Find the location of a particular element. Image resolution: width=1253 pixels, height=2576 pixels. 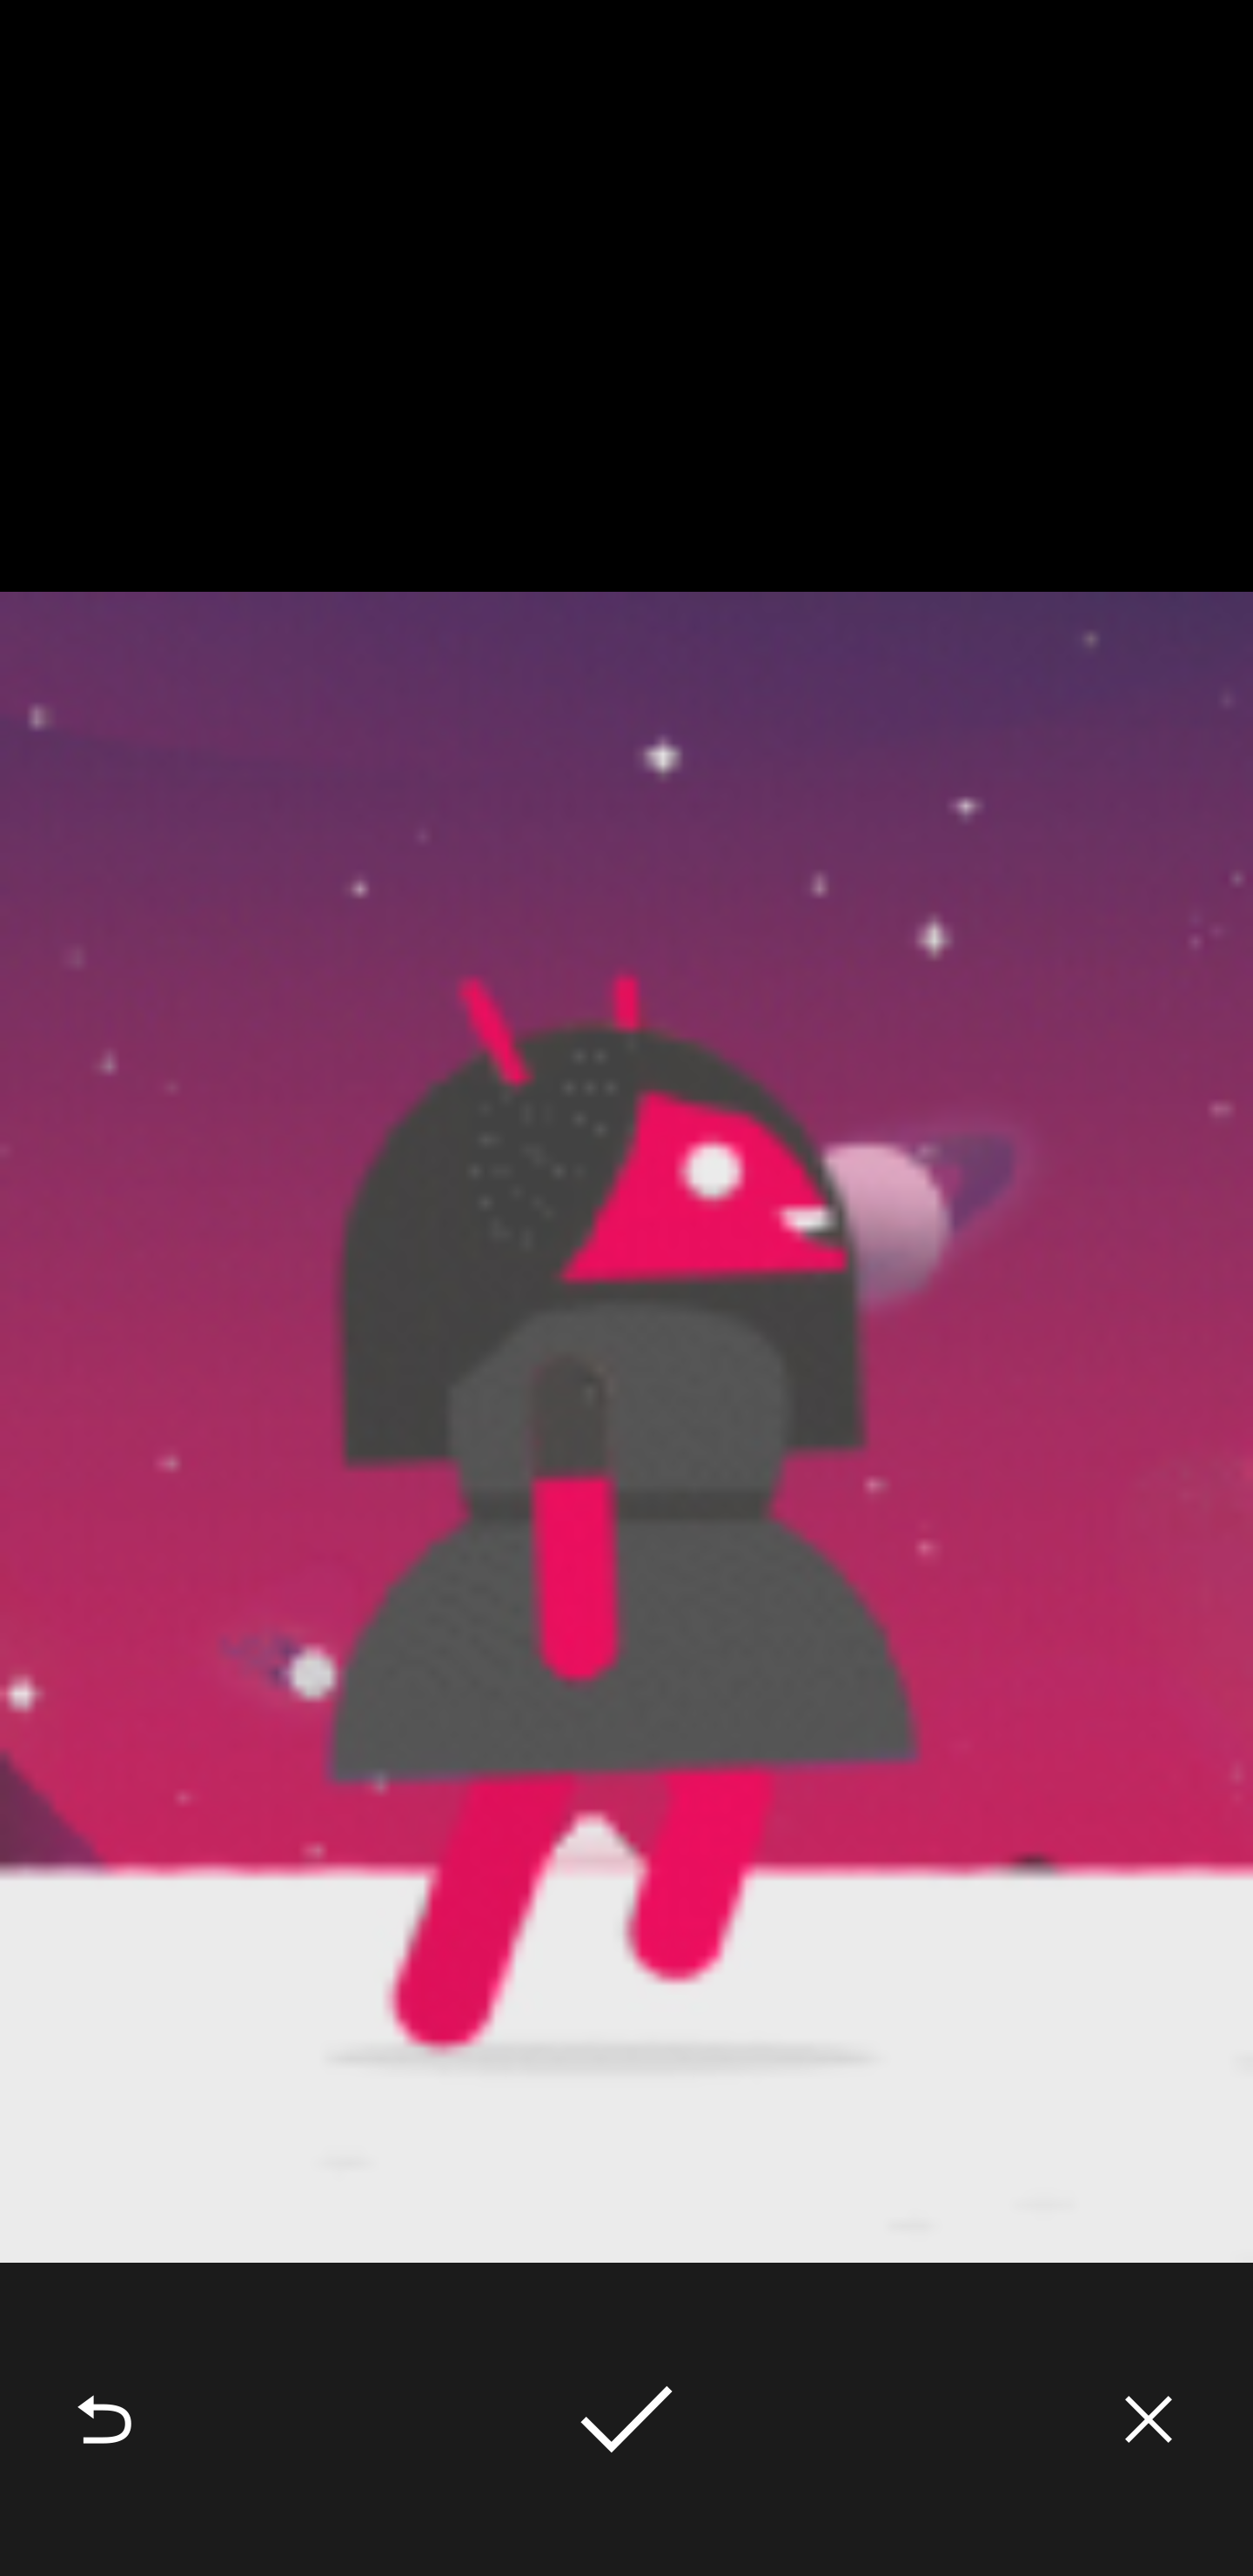

Done is located at coordinates (626, 2419).